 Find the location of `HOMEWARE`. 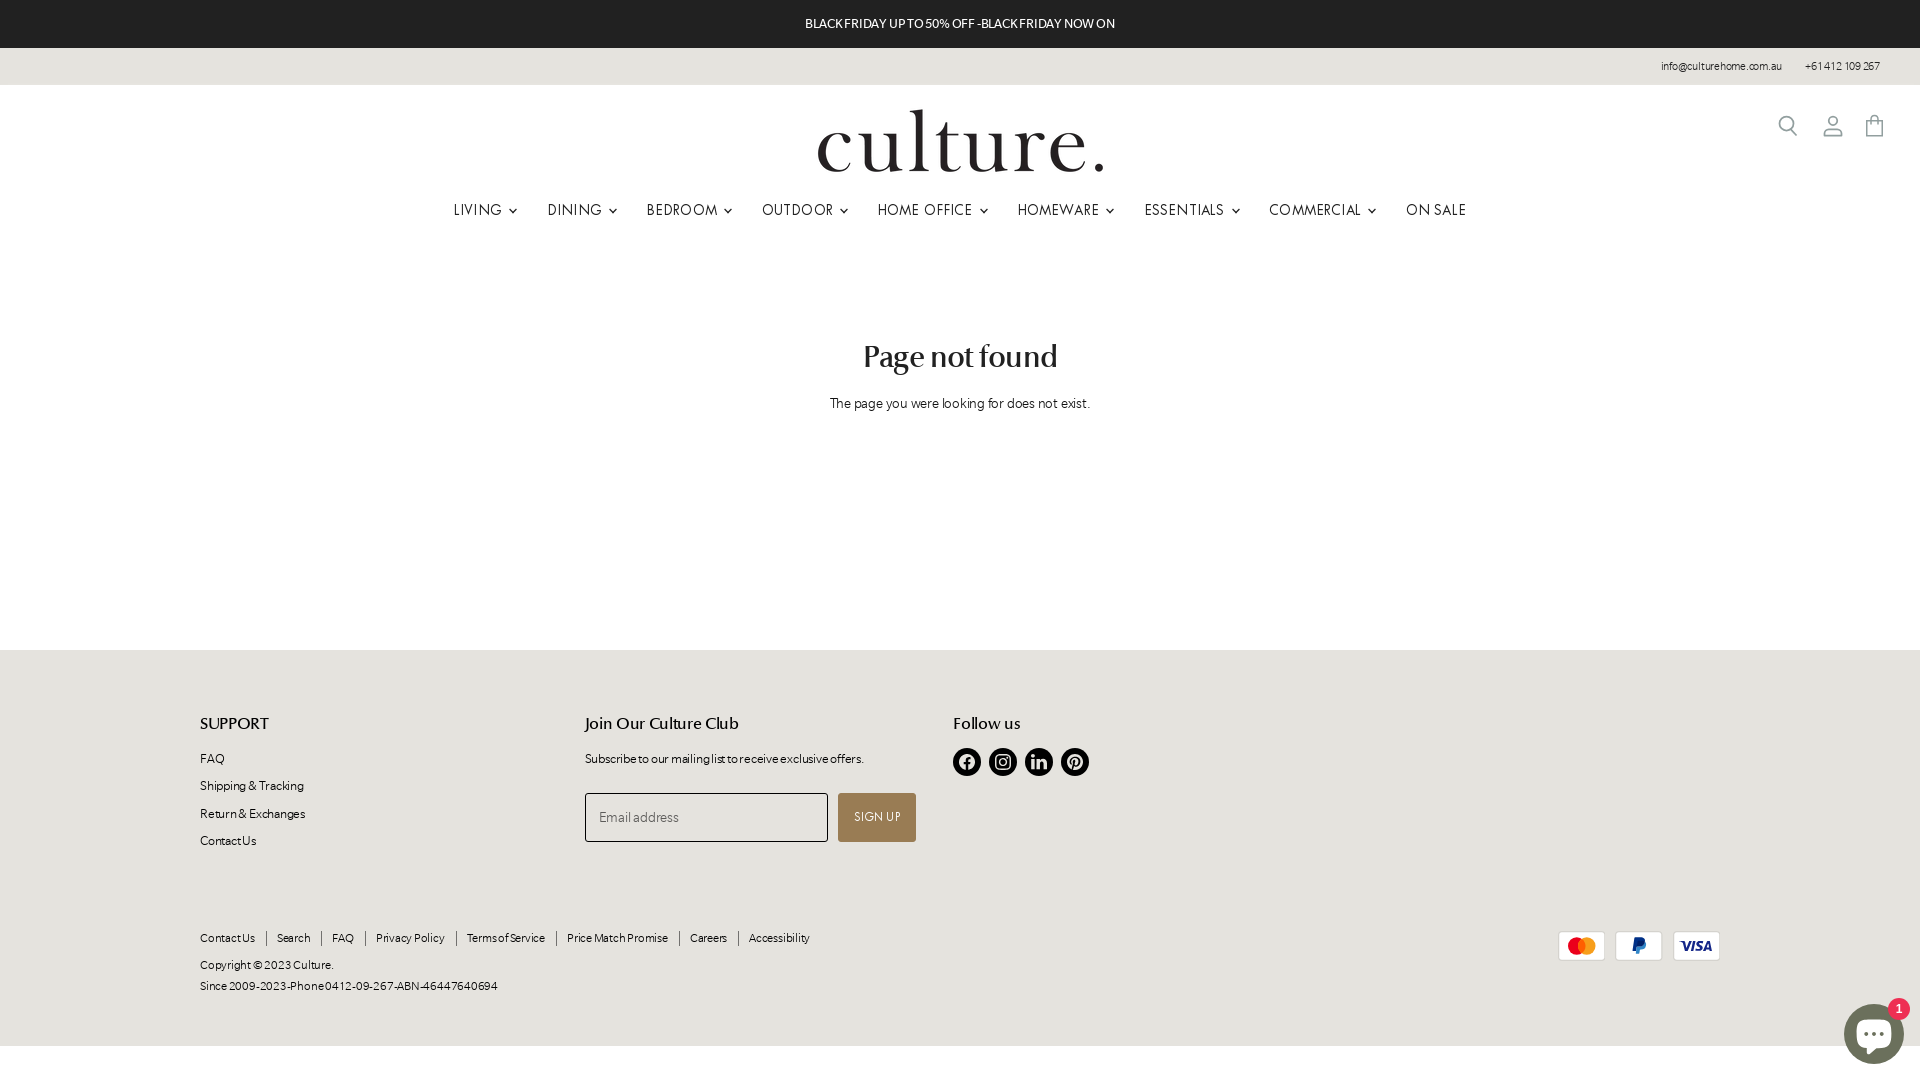

HOMEWARE is located at coordinates (1064, 210).